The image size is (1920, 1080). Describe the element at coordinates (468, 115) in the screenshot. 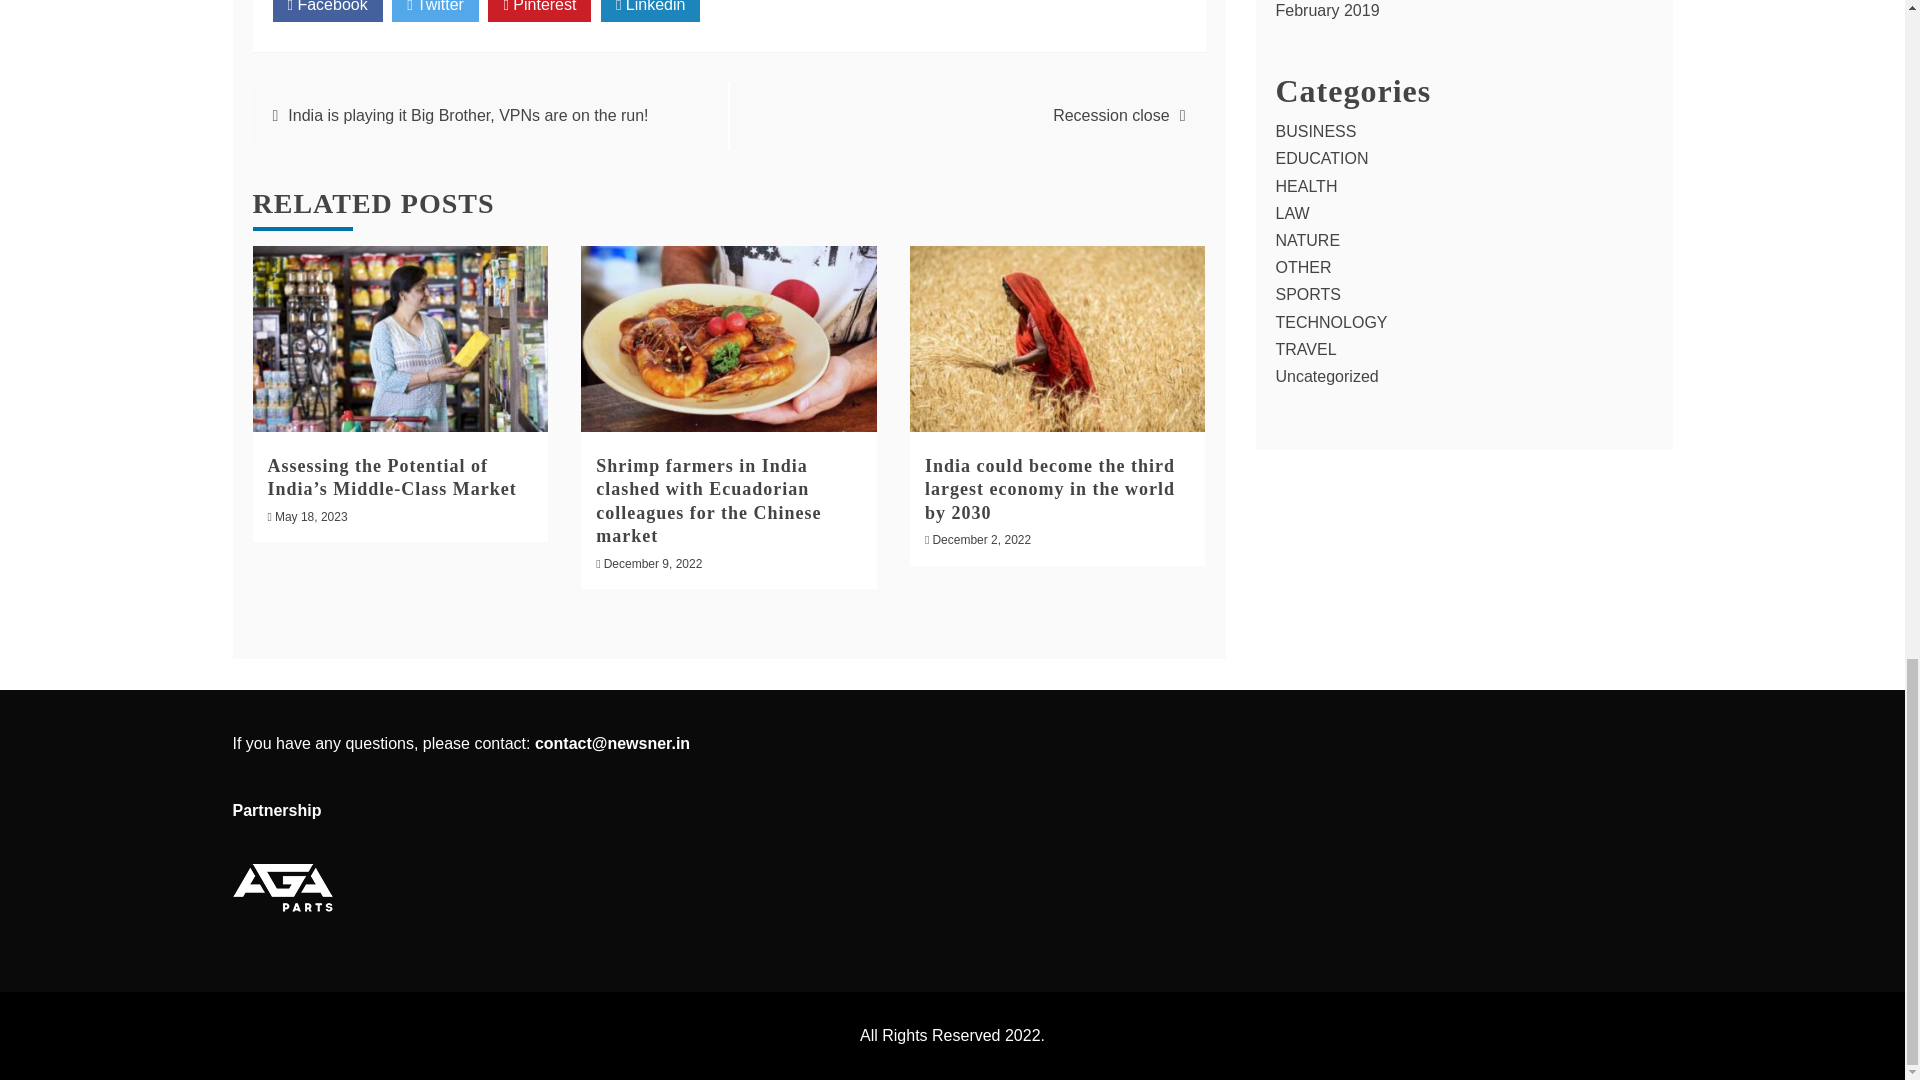

I see `India is playing it Big Brother, VPNs are on the run!` at that location.